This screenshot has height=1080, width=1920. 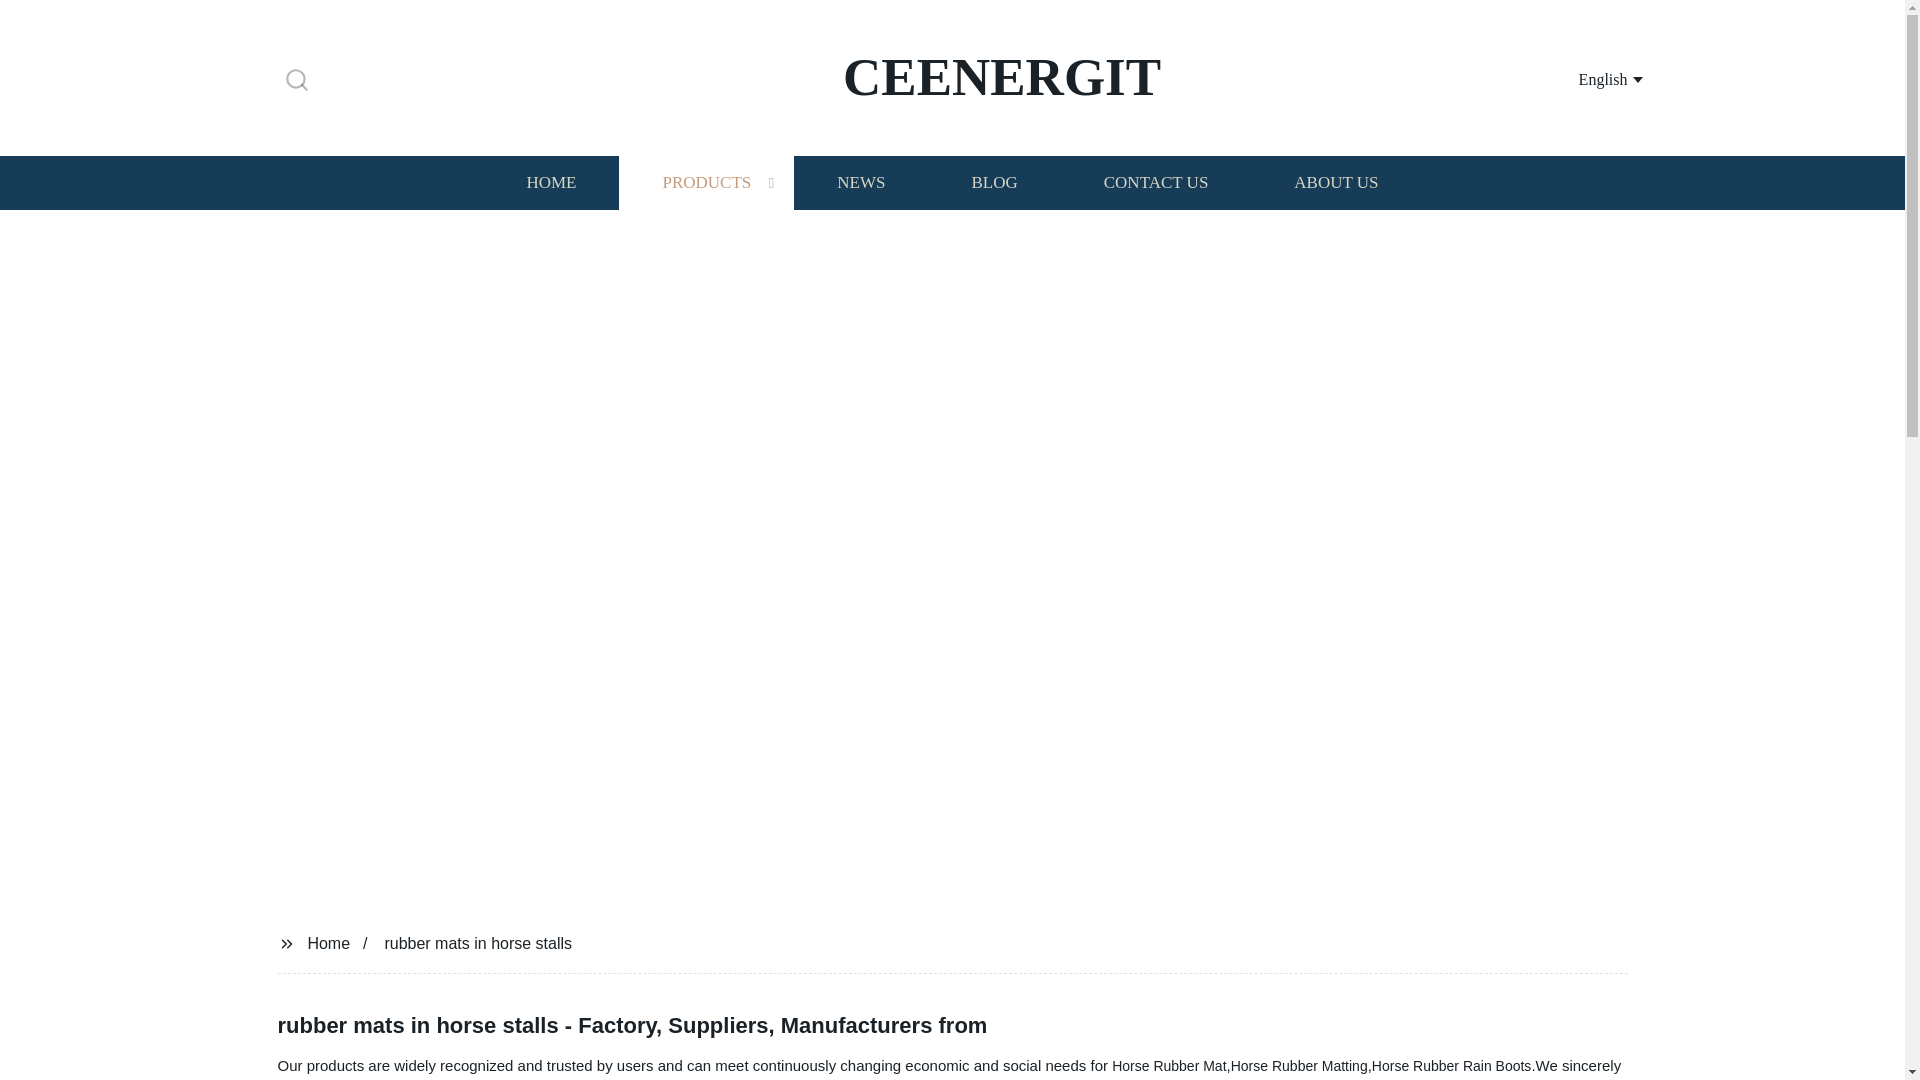 I want to click on Horse Rubber Mat, so click(x=1168, y=1066).